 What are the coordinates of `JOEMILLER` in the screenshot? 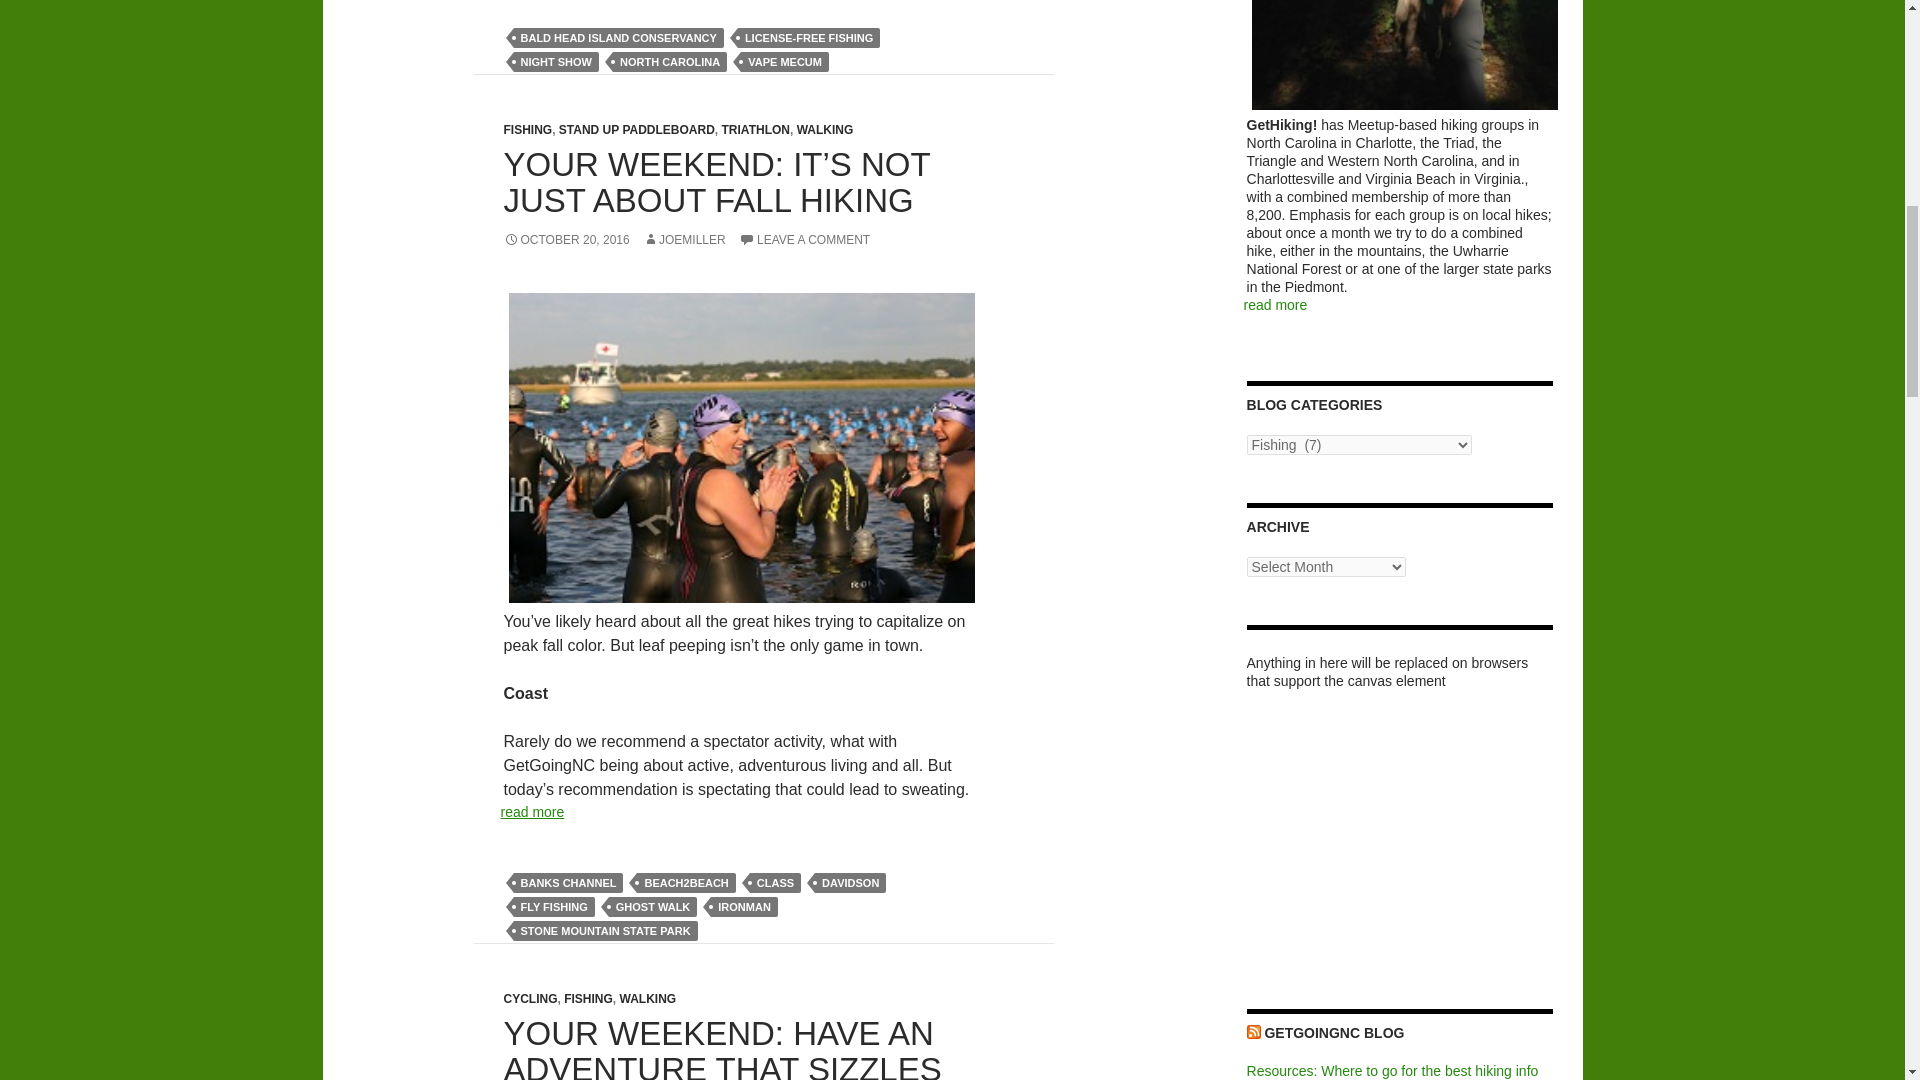 It's located at (684, 240).